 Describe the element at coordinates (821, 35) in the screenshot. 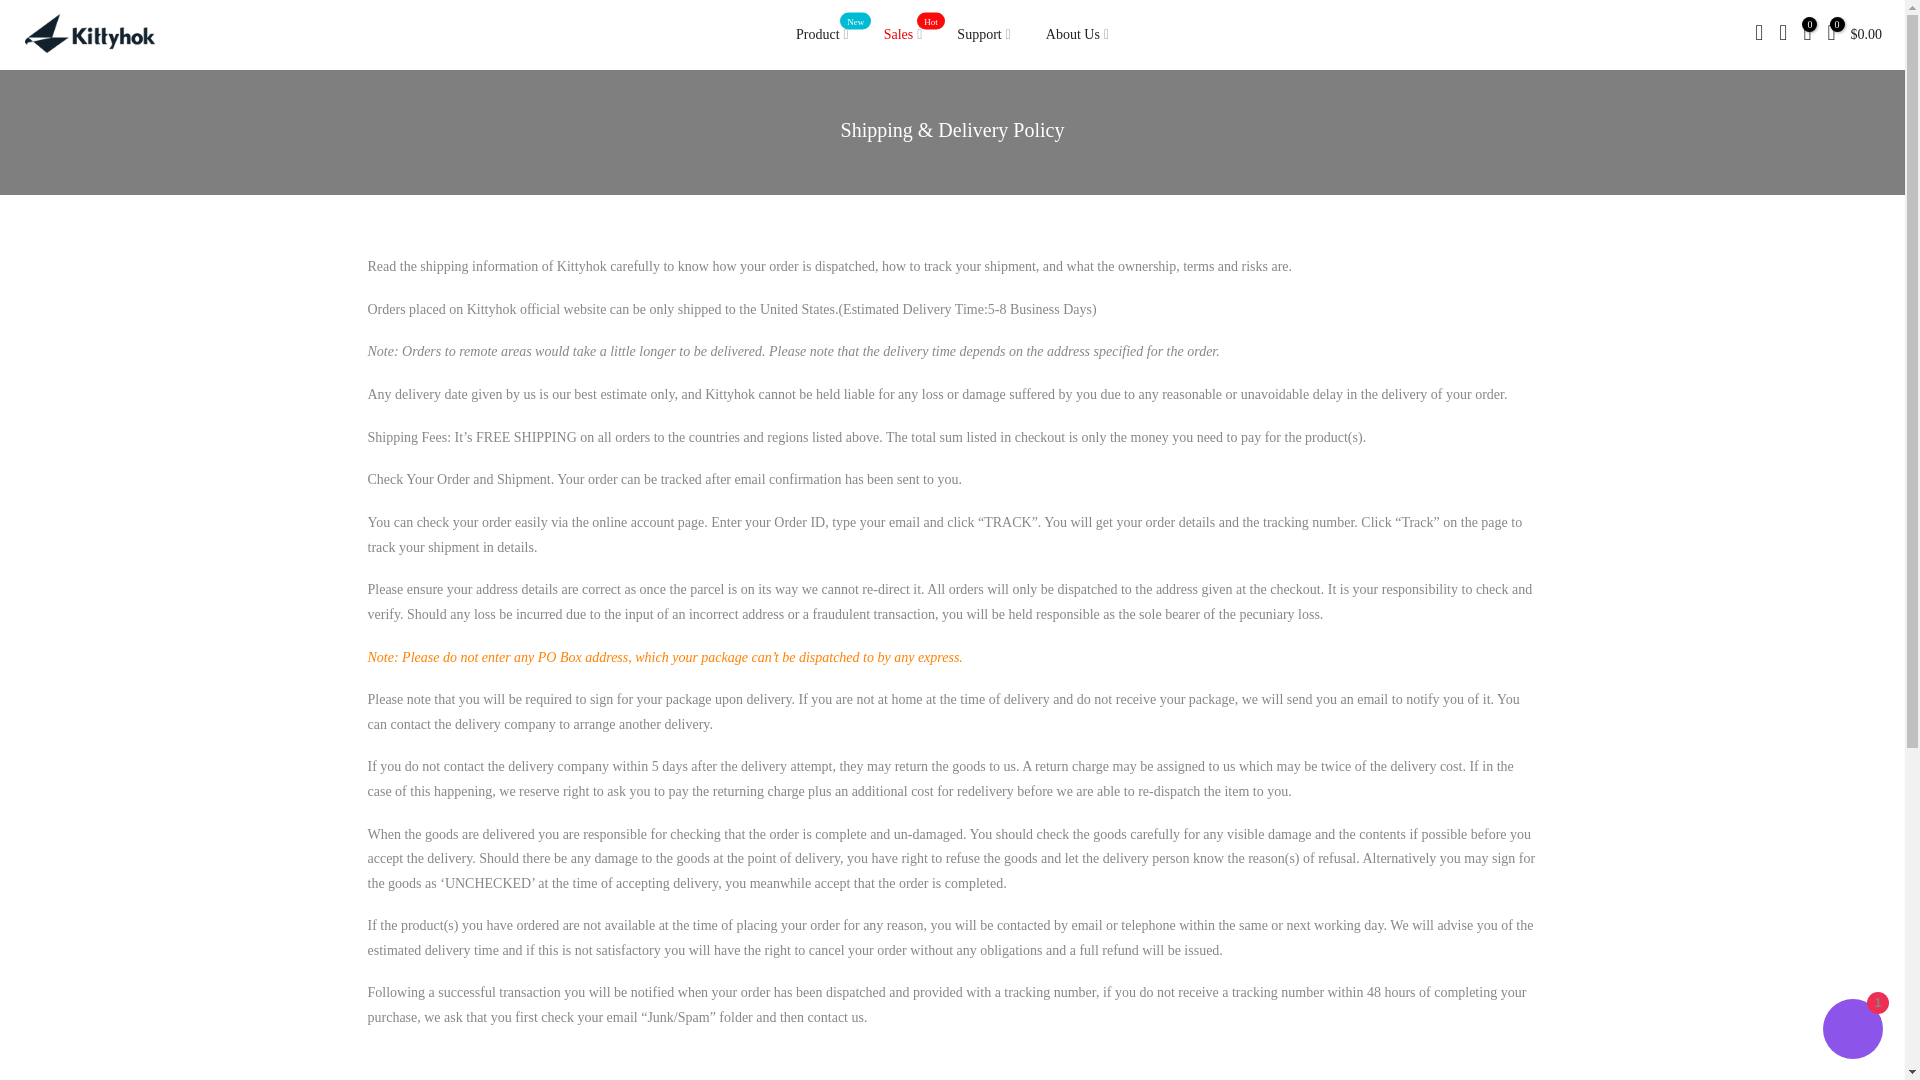

I see `Shopify online store chat` at that location.